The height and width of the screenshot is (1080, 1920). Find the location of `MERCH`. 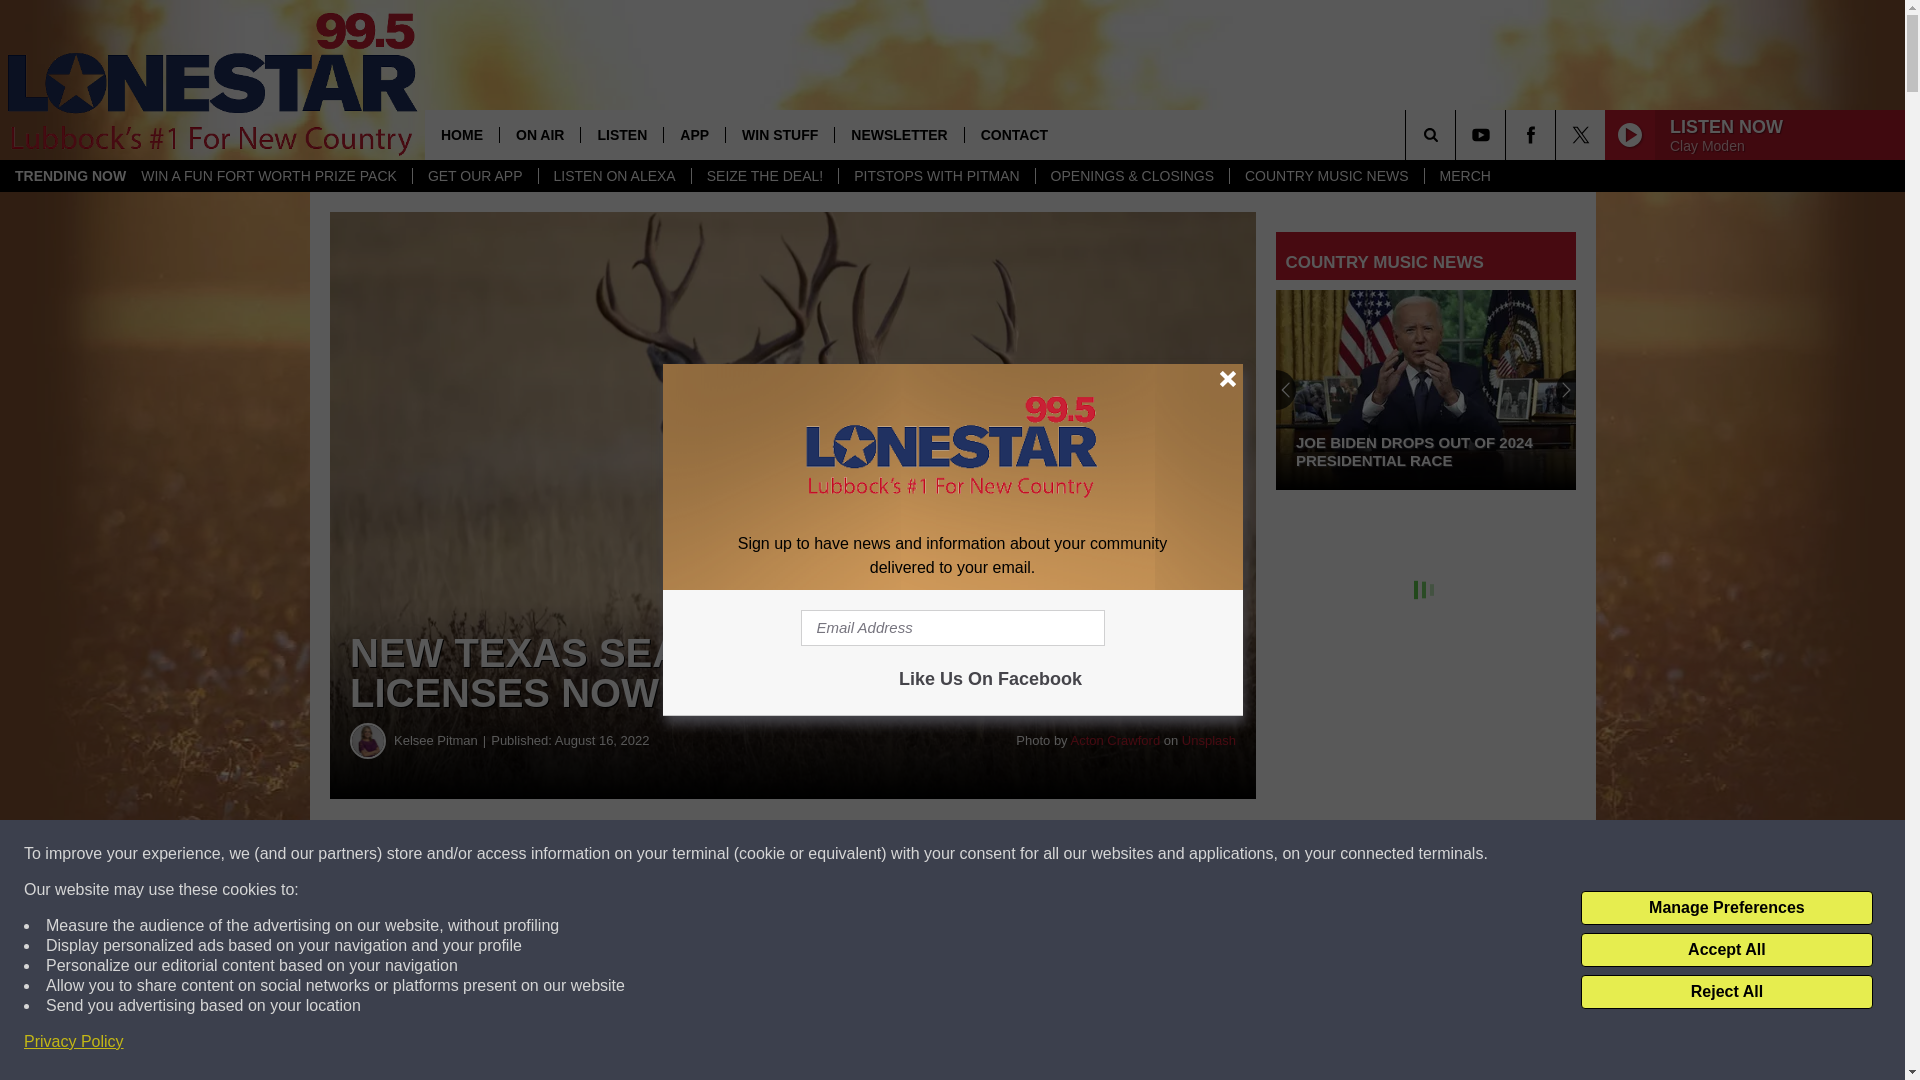

MERCH is located at coordinates (1464, 176).